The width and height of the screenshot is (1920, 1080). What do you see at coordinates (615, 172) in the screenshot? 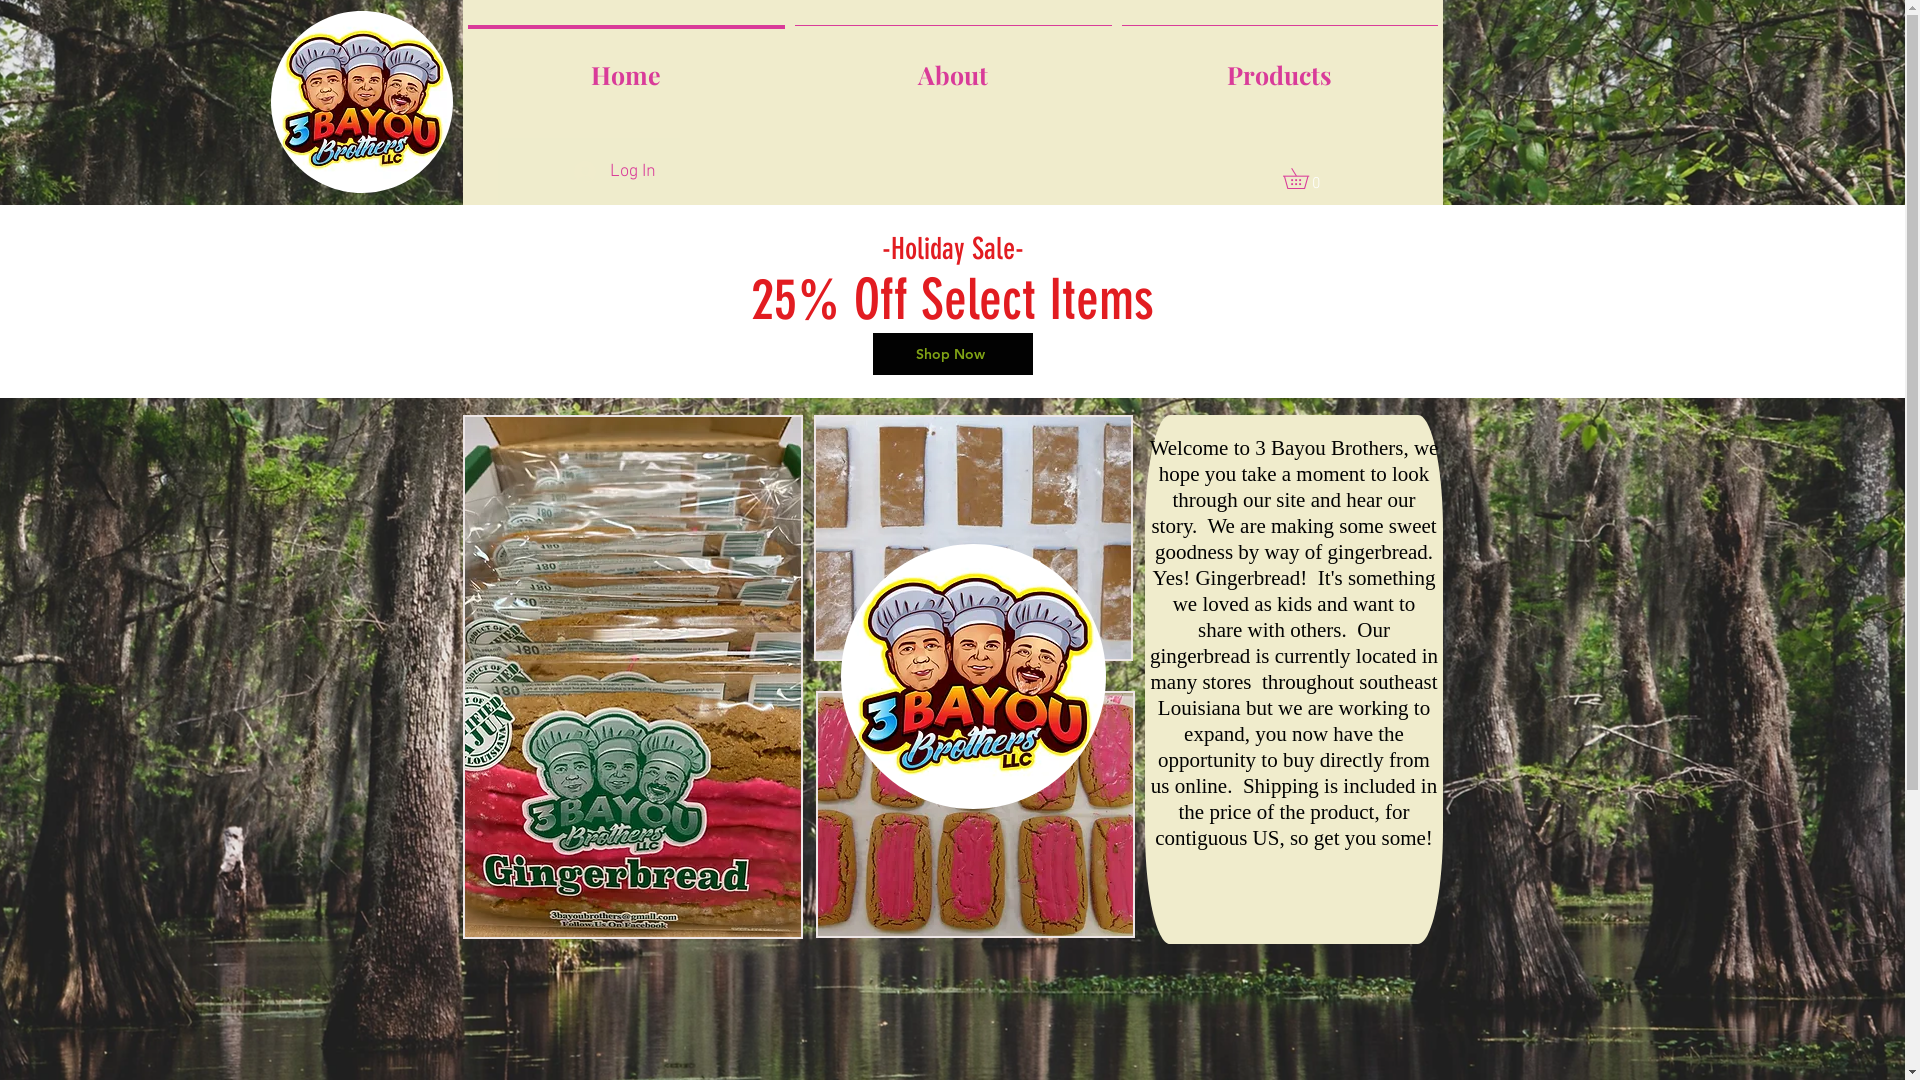
I see `Log In` at bounding box center [615, 172].